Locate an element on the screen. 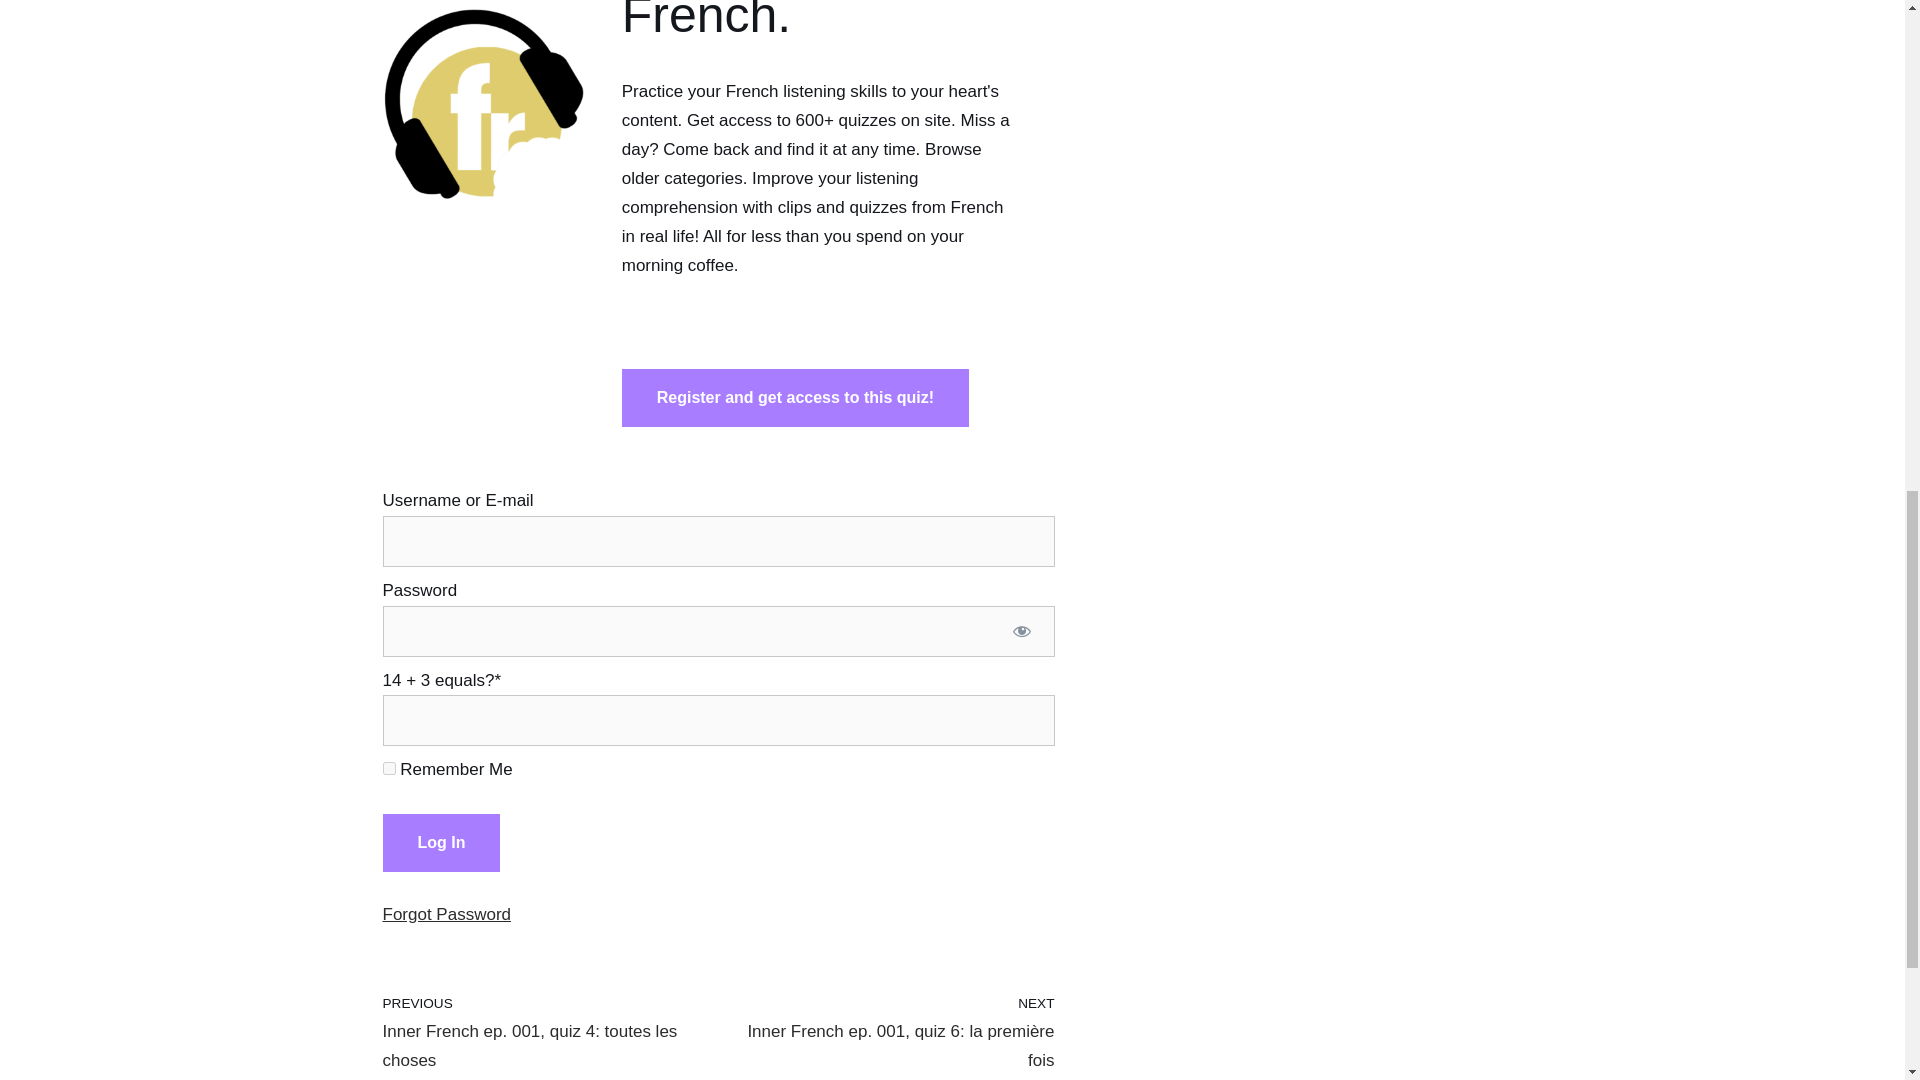  Forgot Password is located at coordinates (545, 1033).